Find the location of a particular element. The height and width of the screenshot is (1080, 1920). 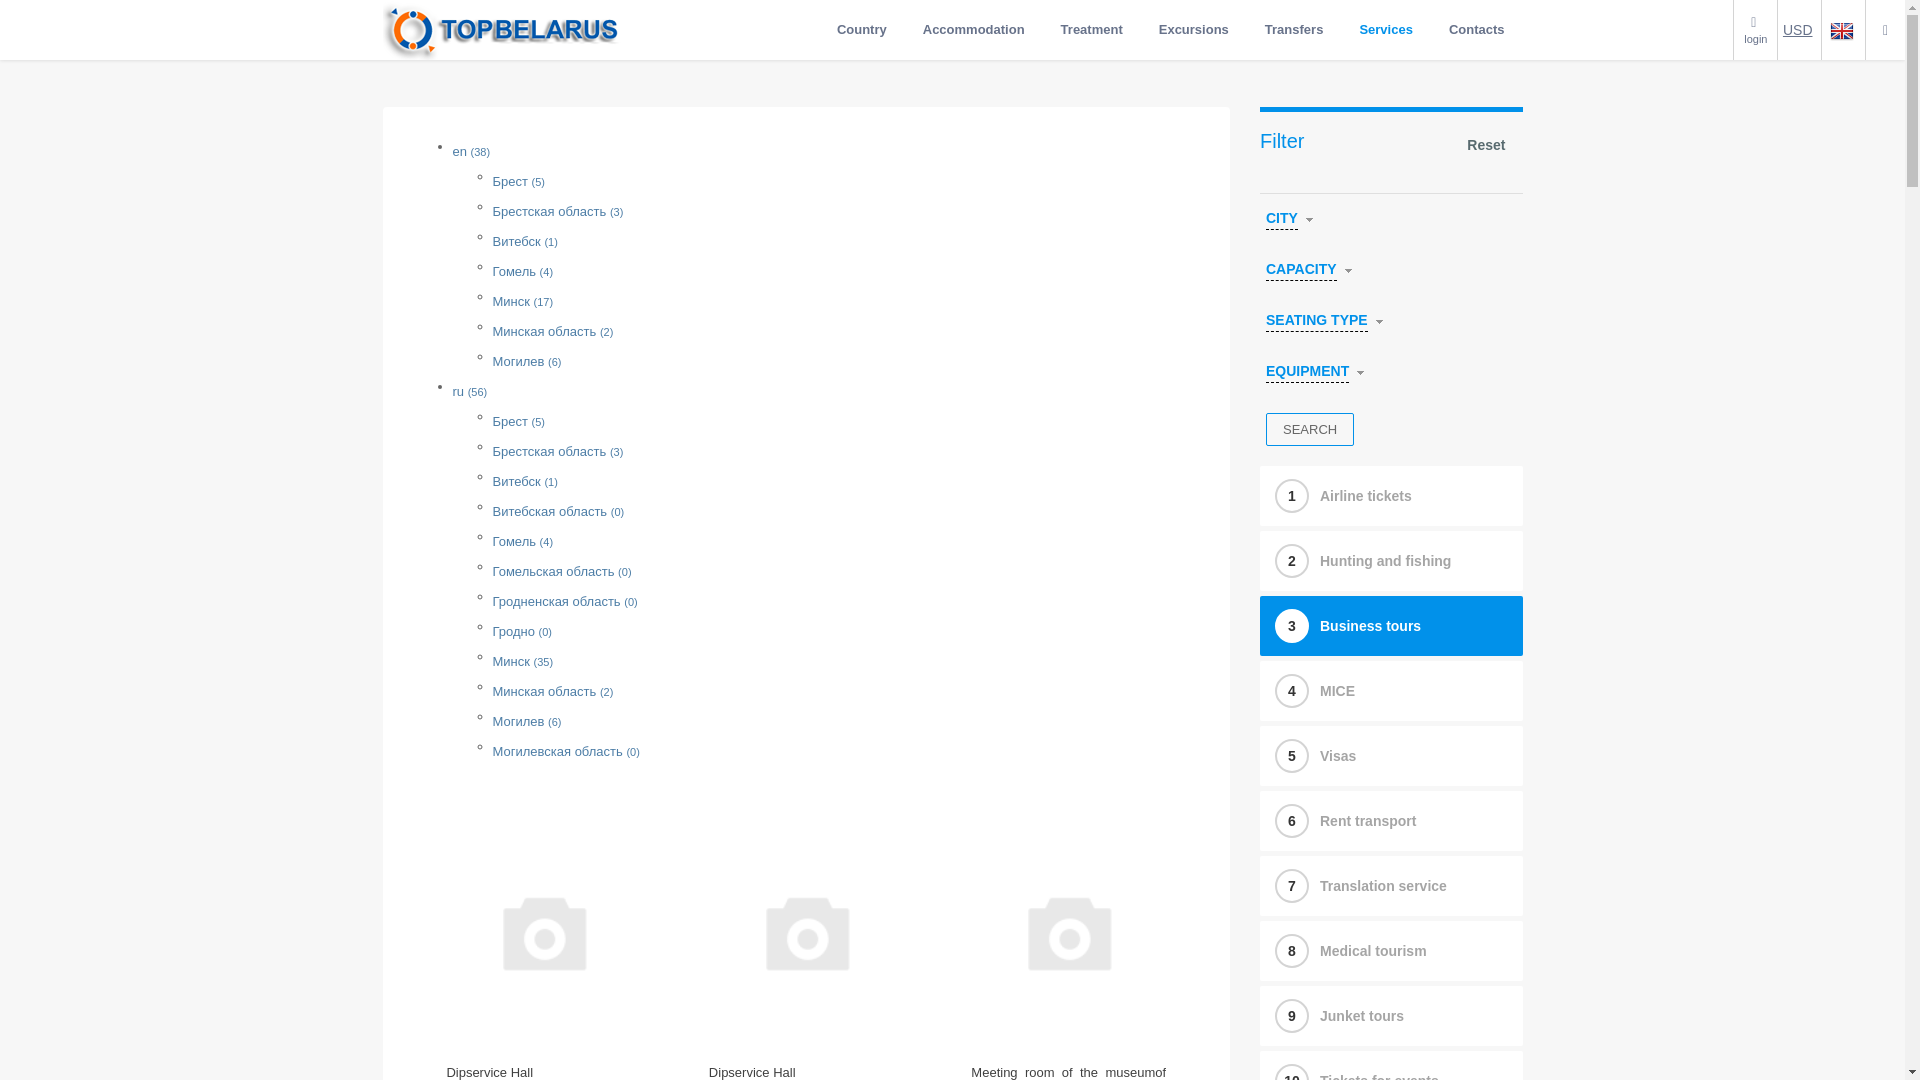

Dipservice Hall is located at coordinates (752, 1072).